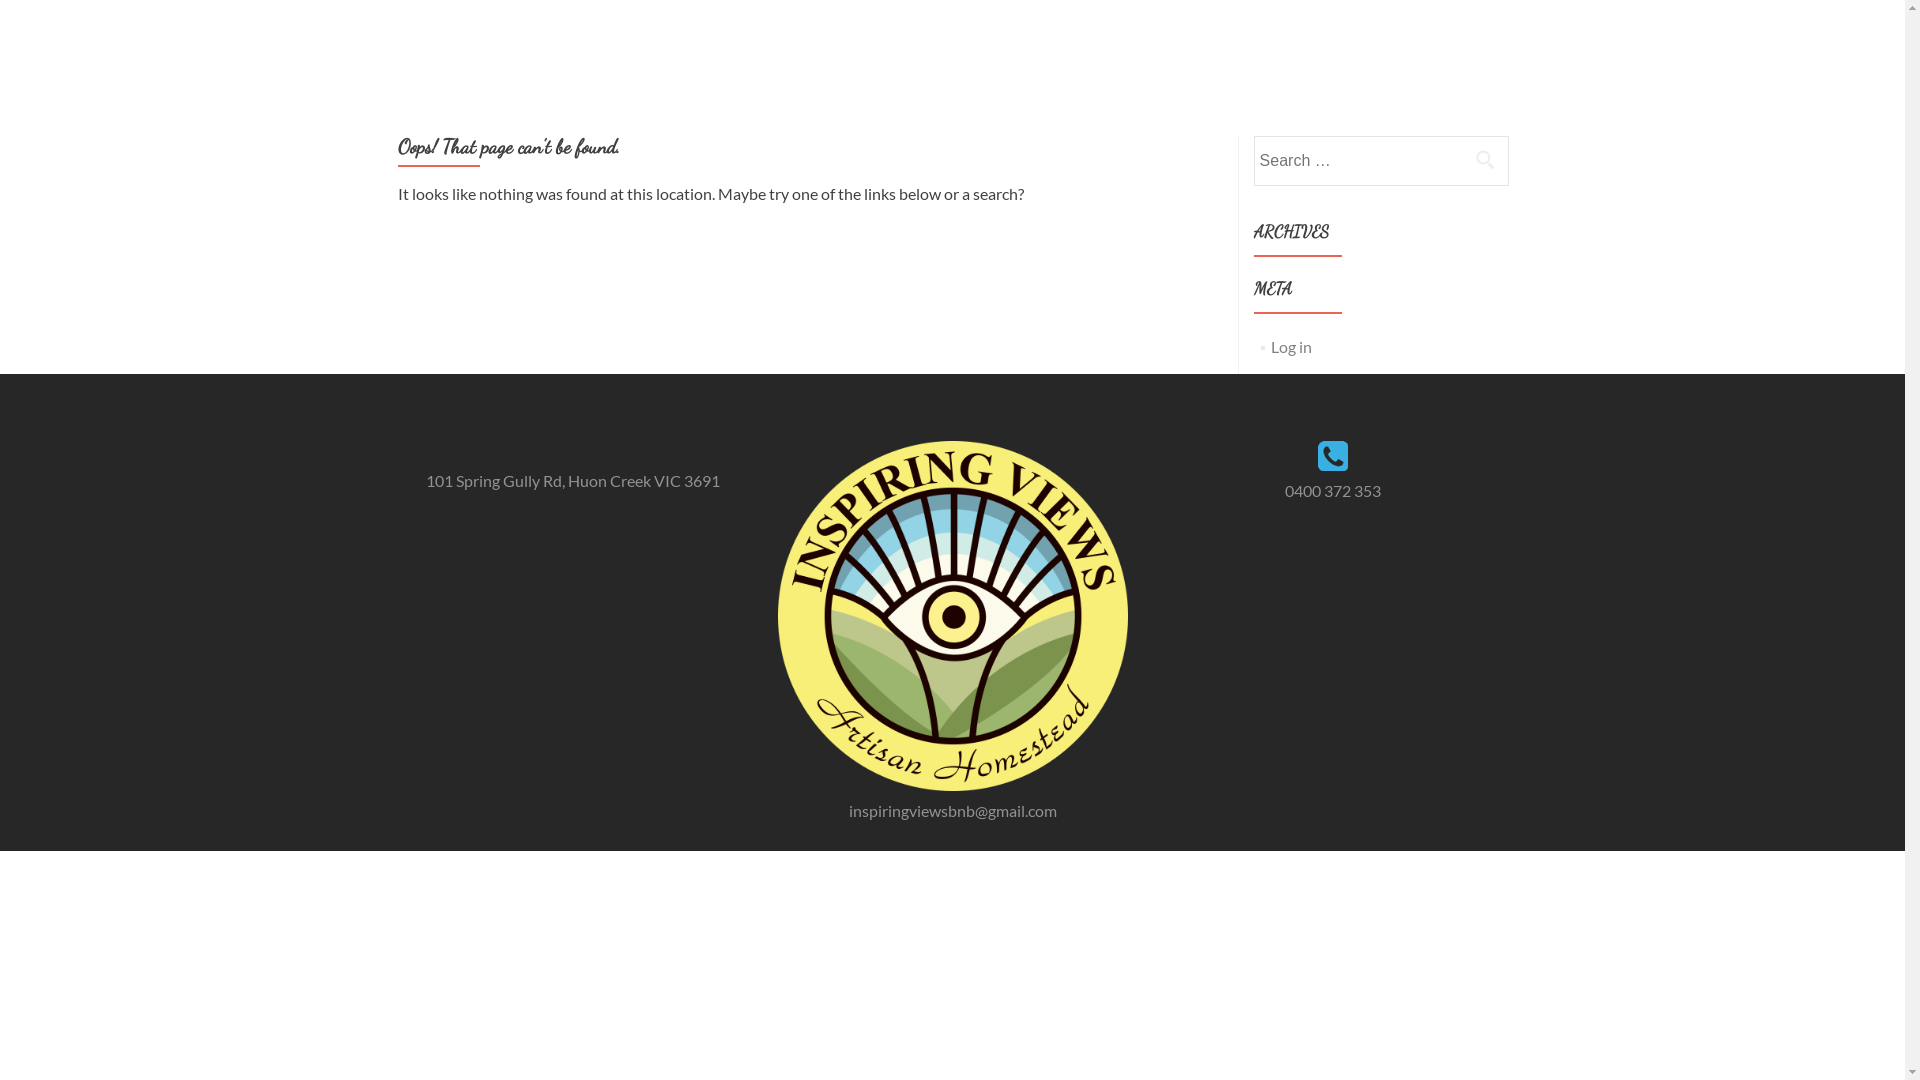 The image size is (1920, 1080). Describe the element at coordinates (952, 810) in the screenshot. I see `inspiringviewsbnb@gmail.com` at that location.